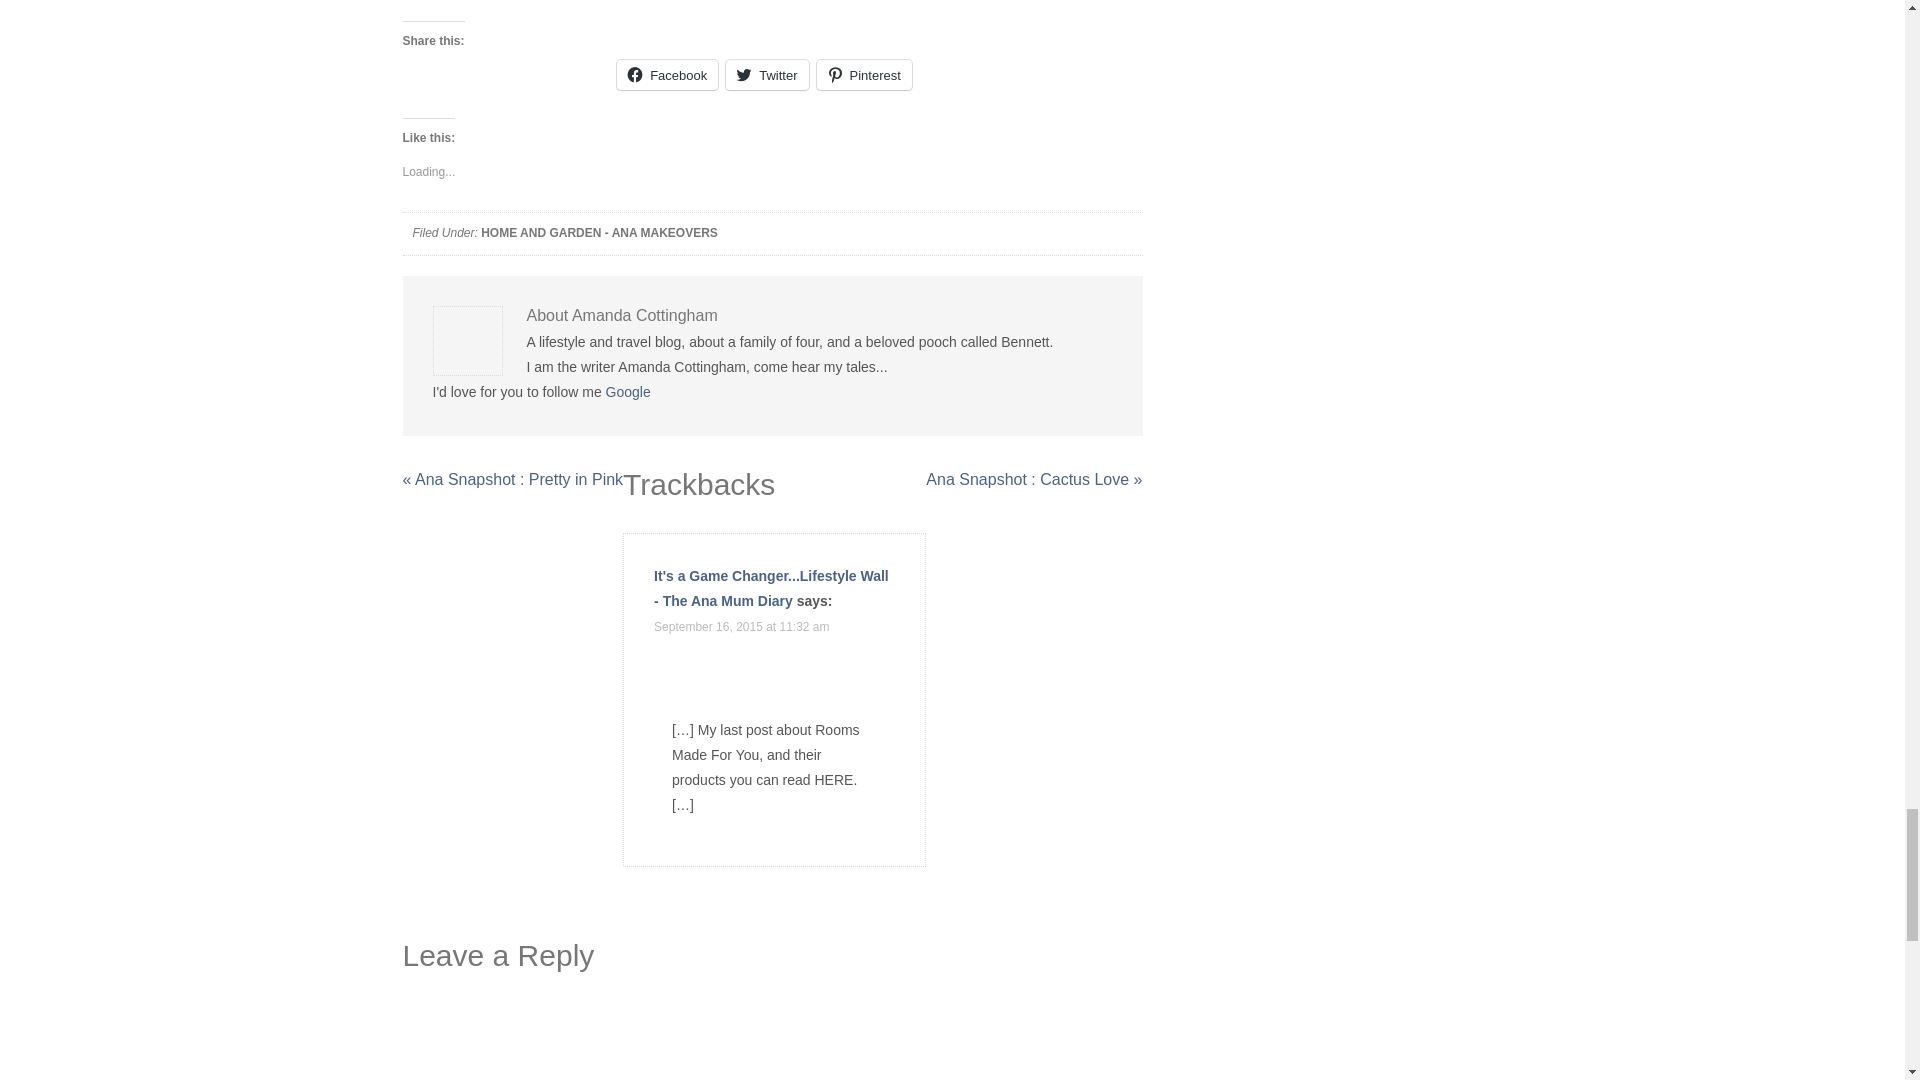 This screenshot has height=1080, width=1920. I want to click on Facebook, so click(667, 74).